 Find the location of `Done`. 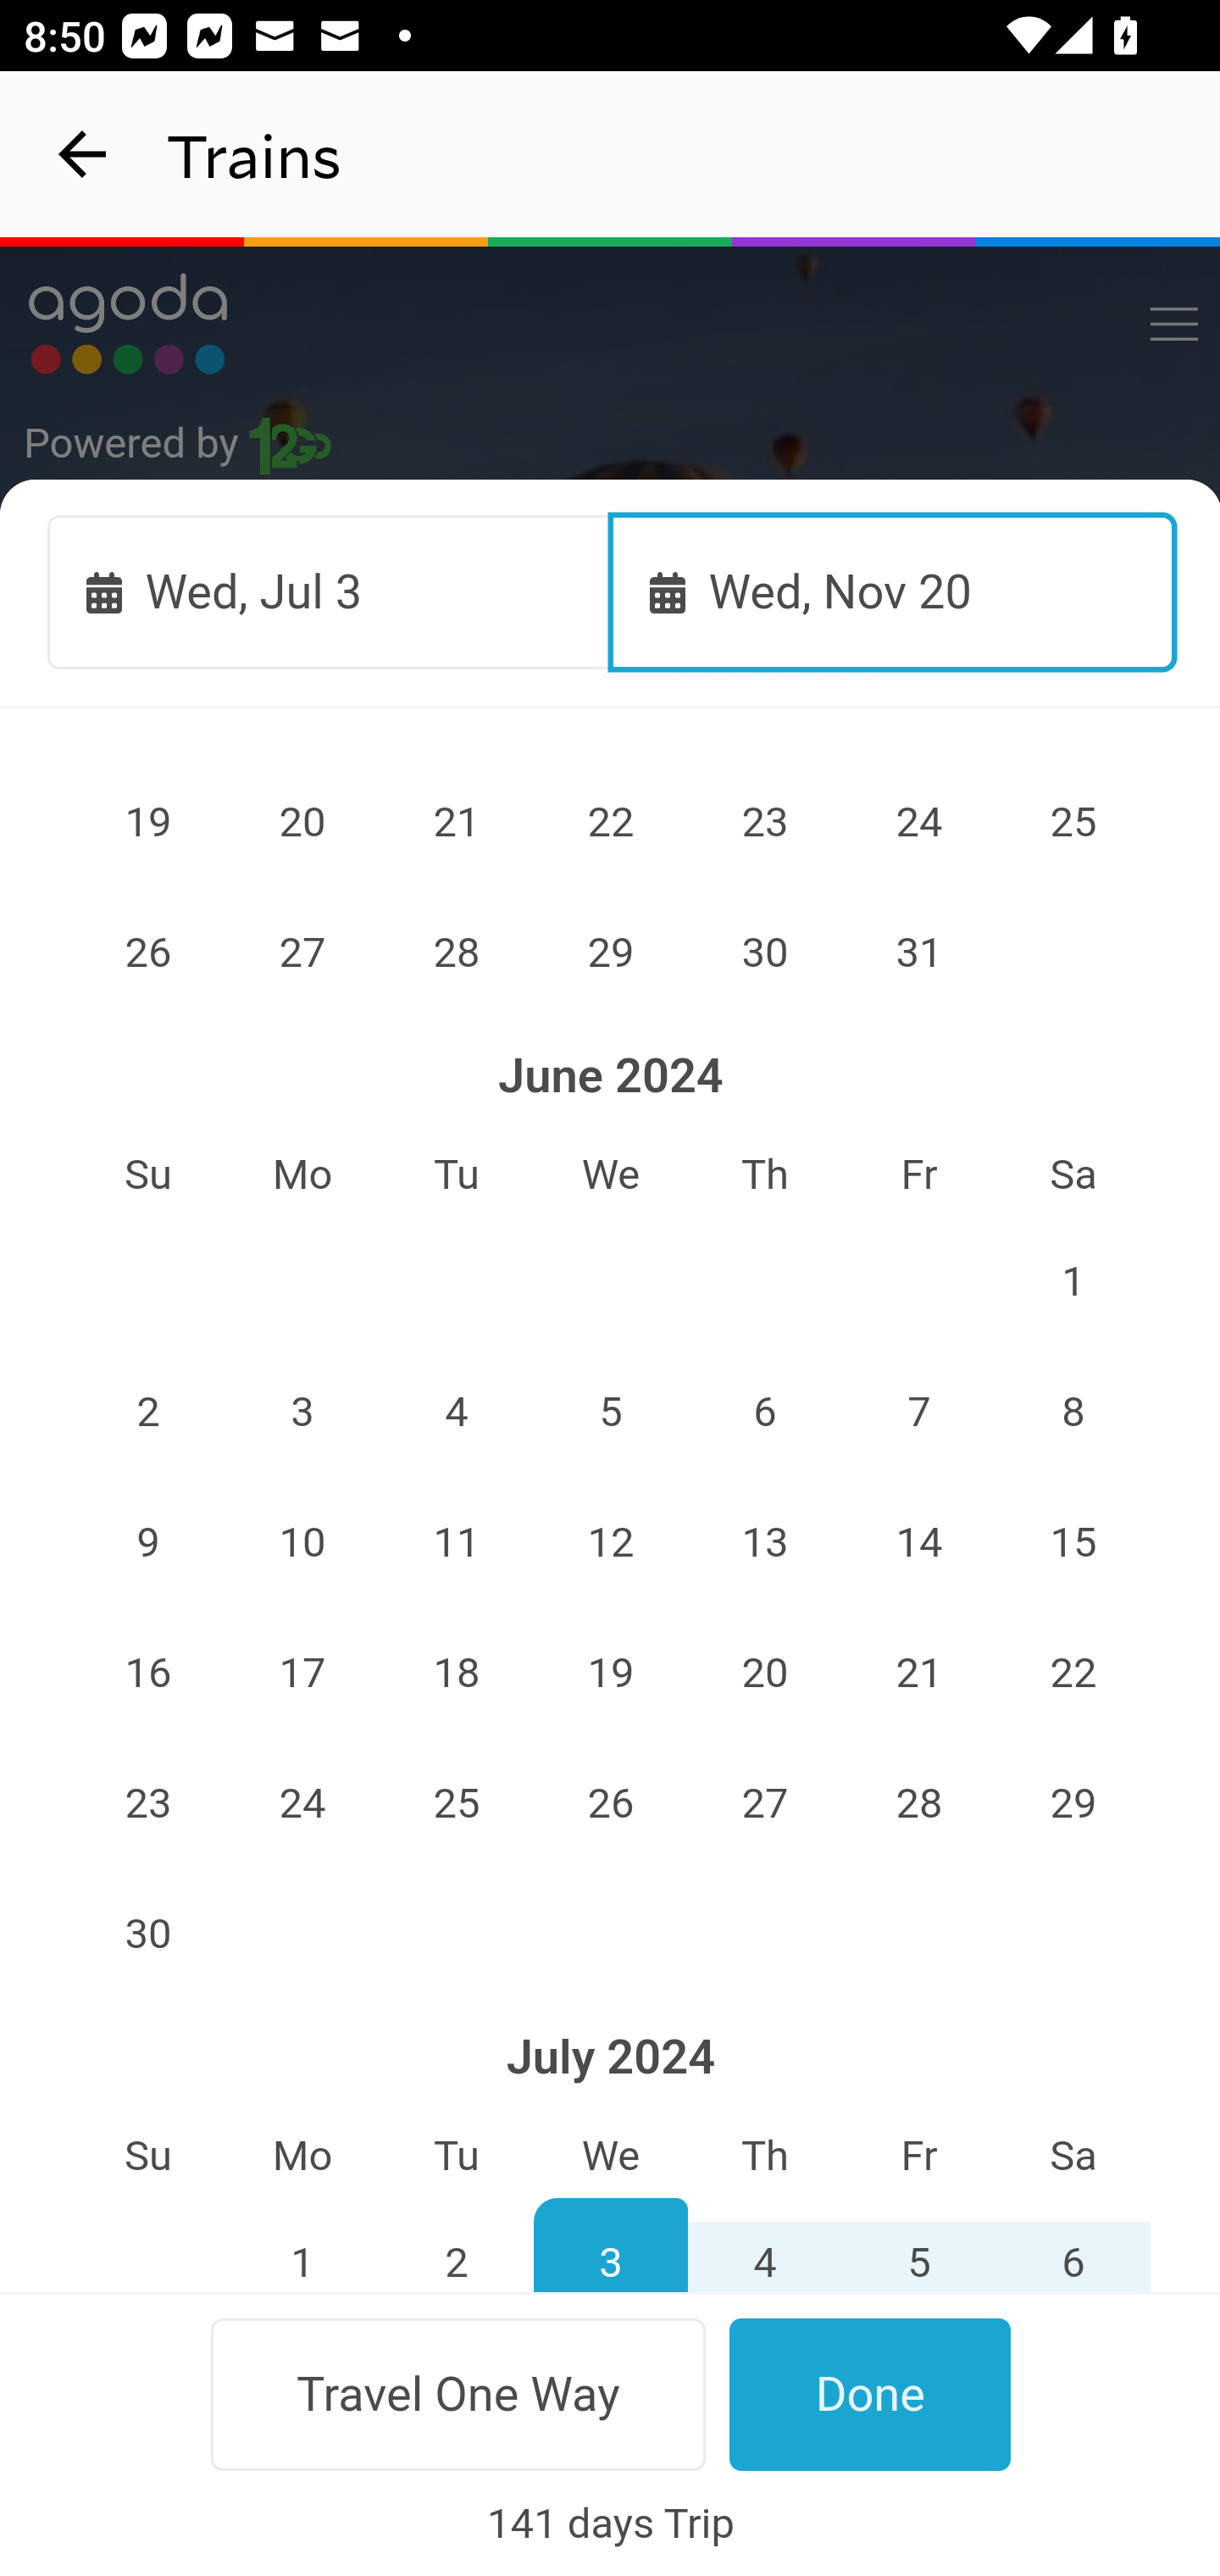

Done is located at coordinates (871, 2394).